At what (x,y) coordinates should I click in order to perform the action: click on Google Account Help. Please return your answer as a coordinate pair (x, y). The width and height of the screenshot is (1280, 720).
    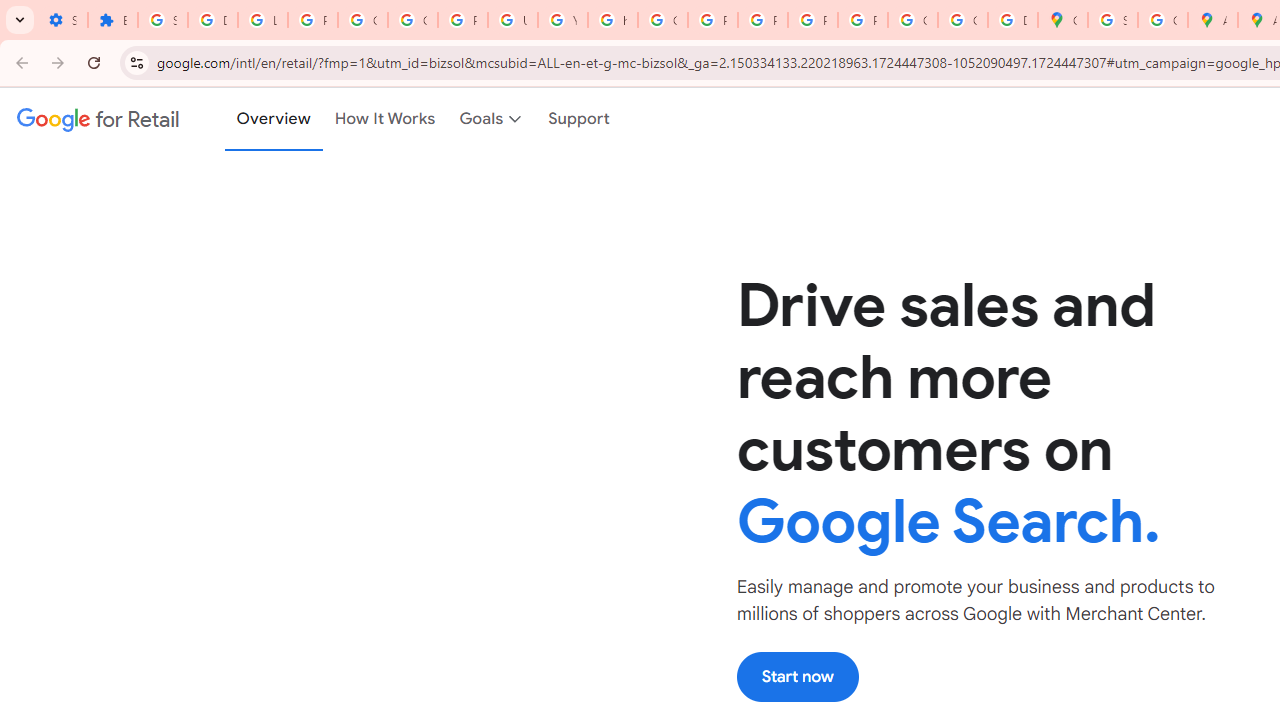
    Looking at the image, I should click on (362, 20).